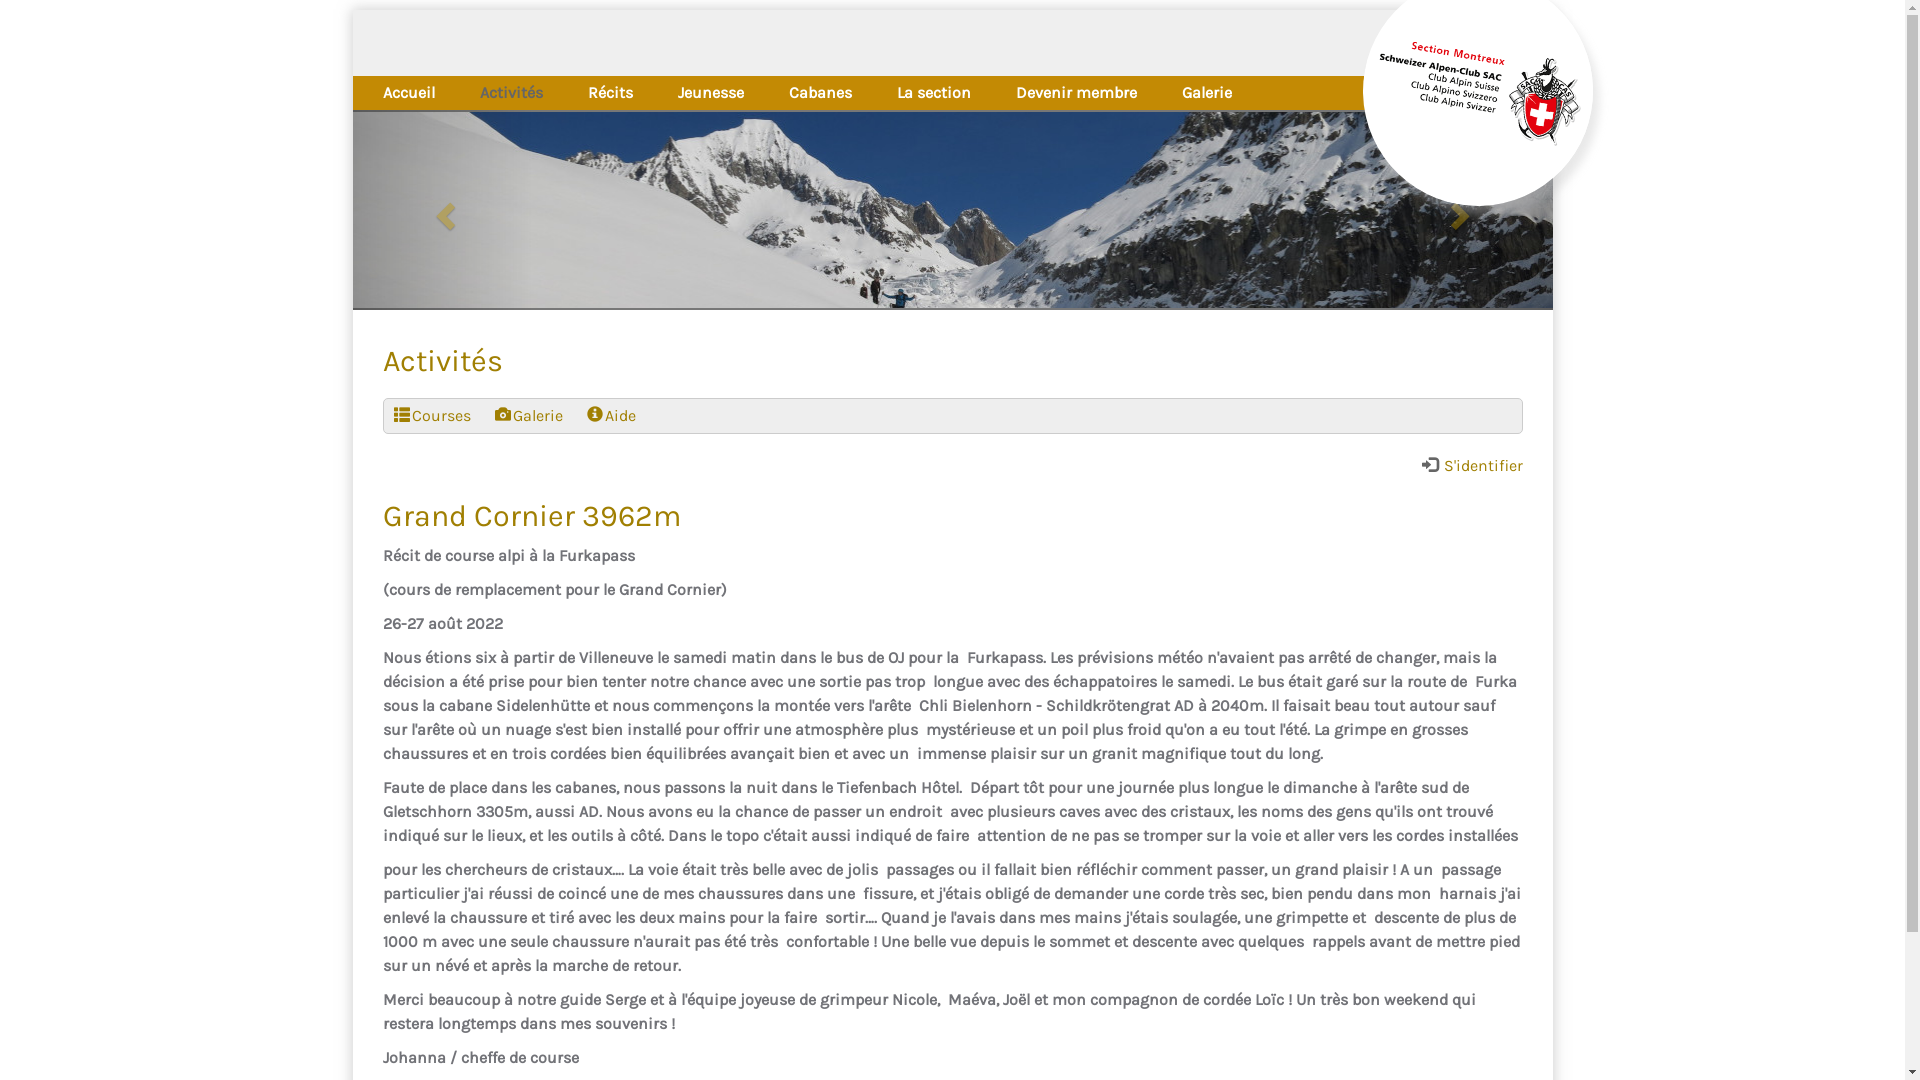 This screenshot has height=1080, width=1920. I want to click on Galerie, so click(1207, 93).